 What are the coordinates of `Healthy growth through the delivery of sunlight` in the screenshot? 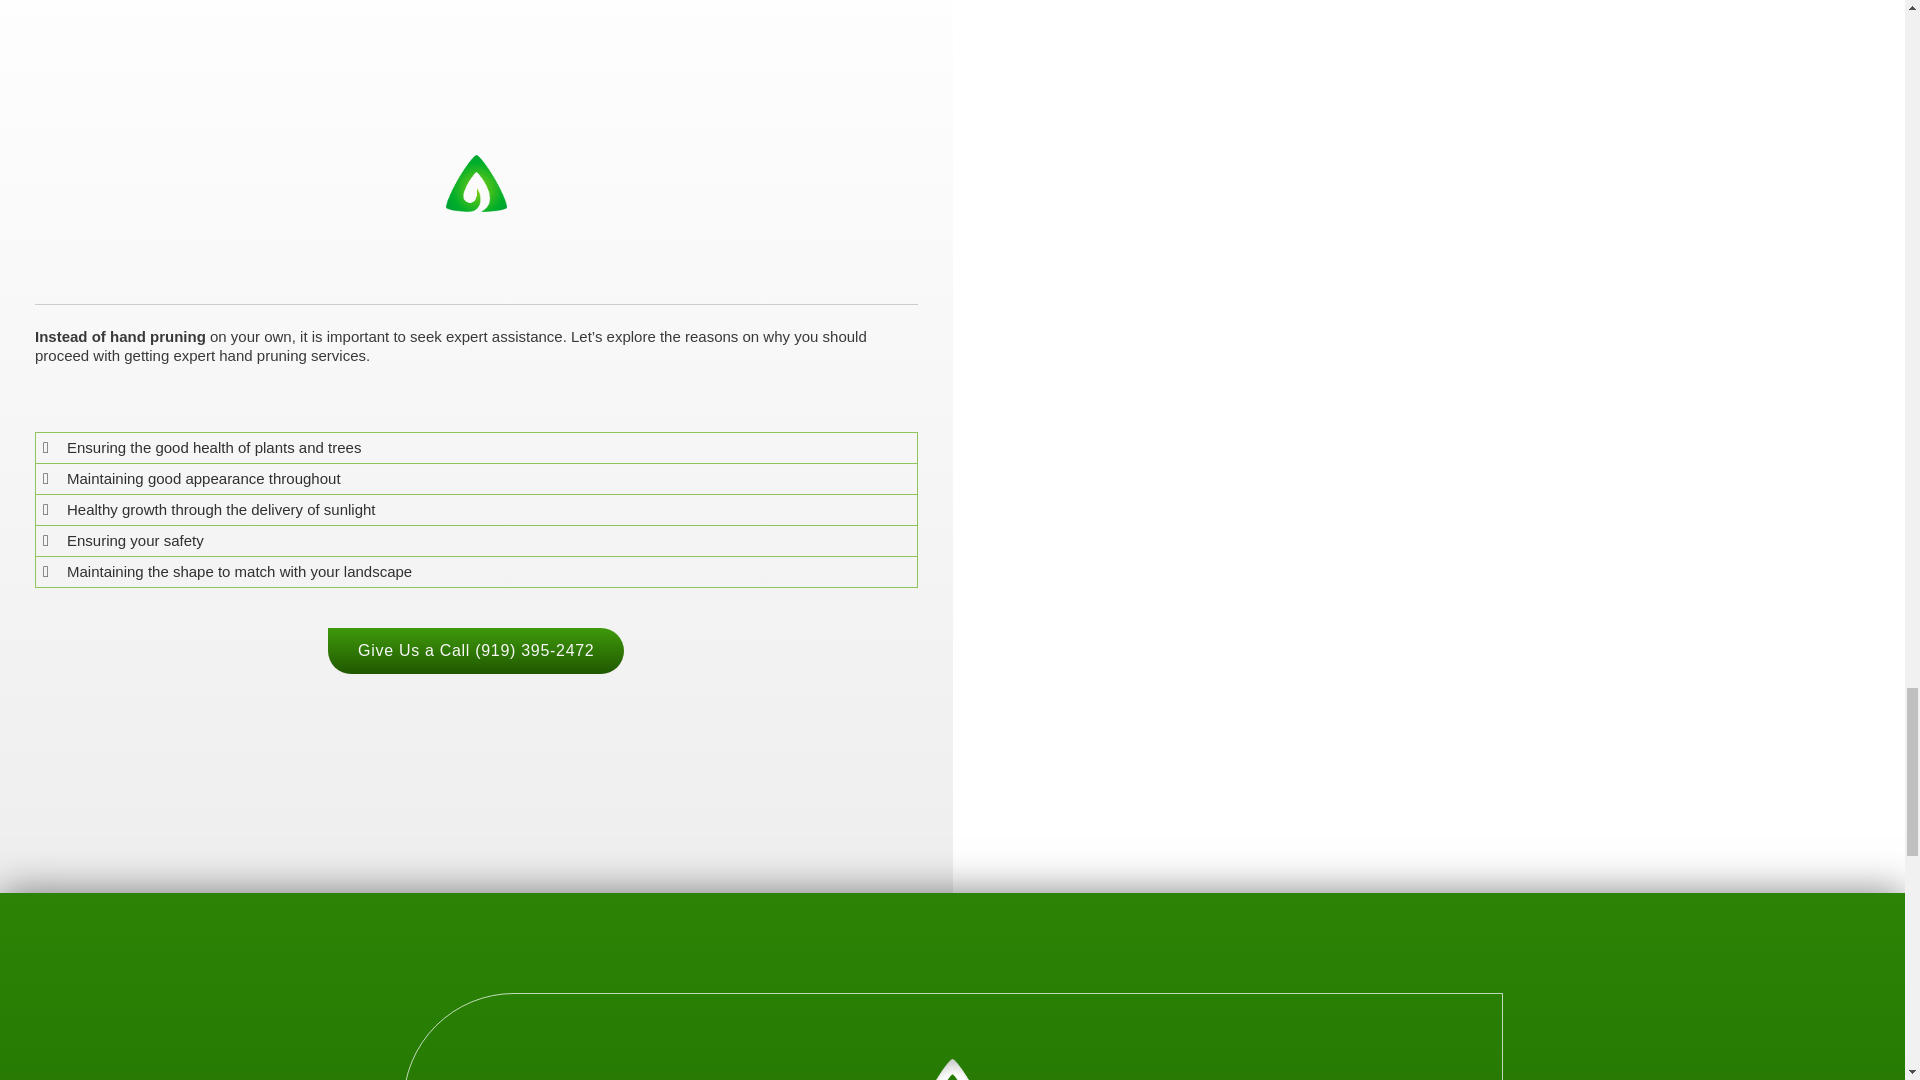 It's located at (222, 510).